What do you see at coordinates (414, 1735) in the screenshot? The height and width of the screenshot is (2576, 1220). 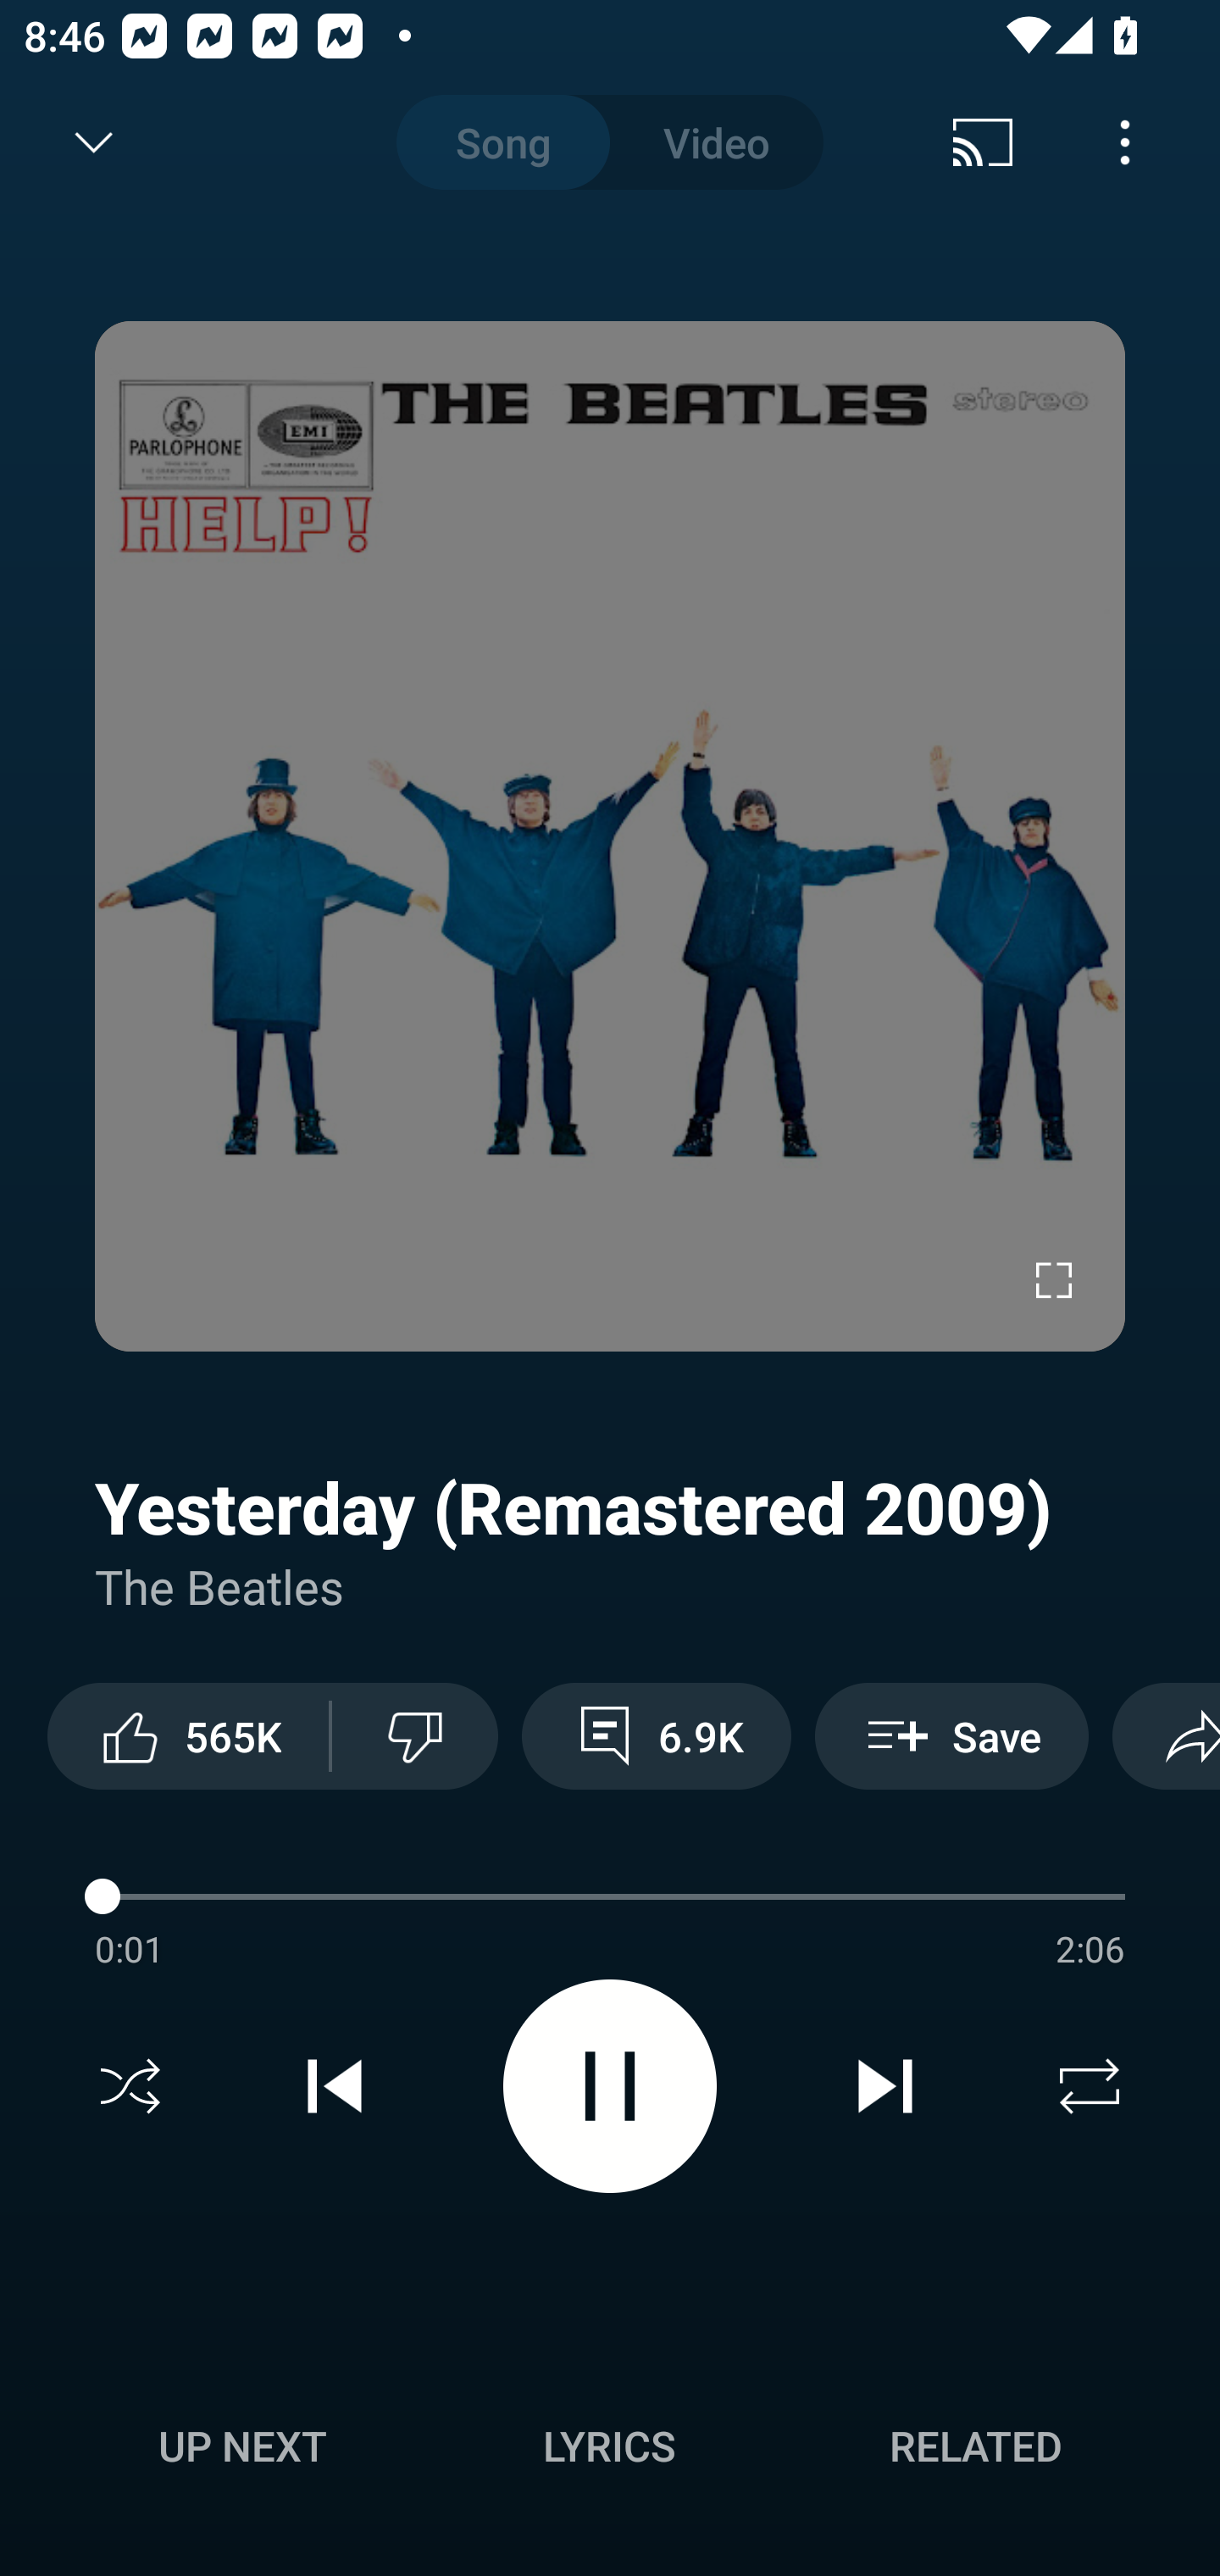 I see `Dislike` at bounding box center [414, 1735].